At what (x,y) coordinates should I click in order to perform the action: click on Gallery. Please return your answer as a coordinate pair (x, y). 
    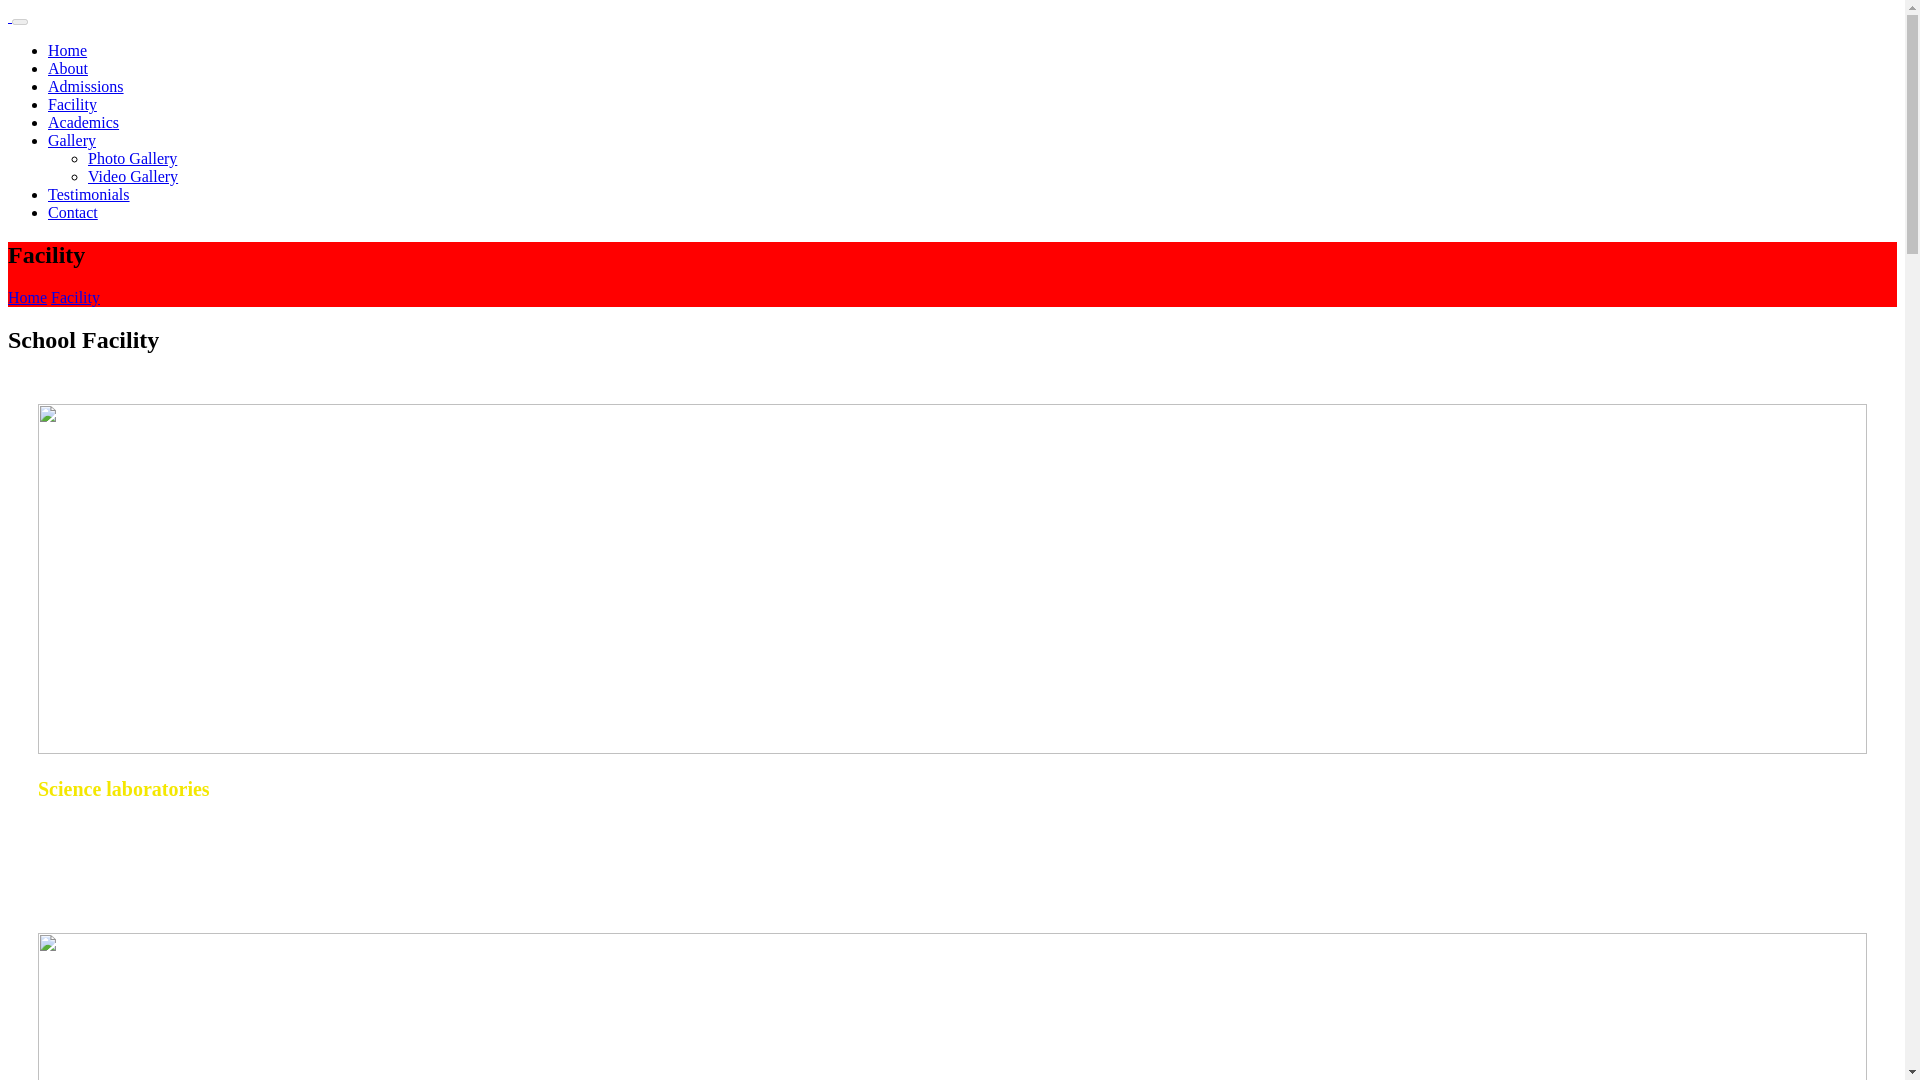
    Looking at the image, I should click on (72, 140).